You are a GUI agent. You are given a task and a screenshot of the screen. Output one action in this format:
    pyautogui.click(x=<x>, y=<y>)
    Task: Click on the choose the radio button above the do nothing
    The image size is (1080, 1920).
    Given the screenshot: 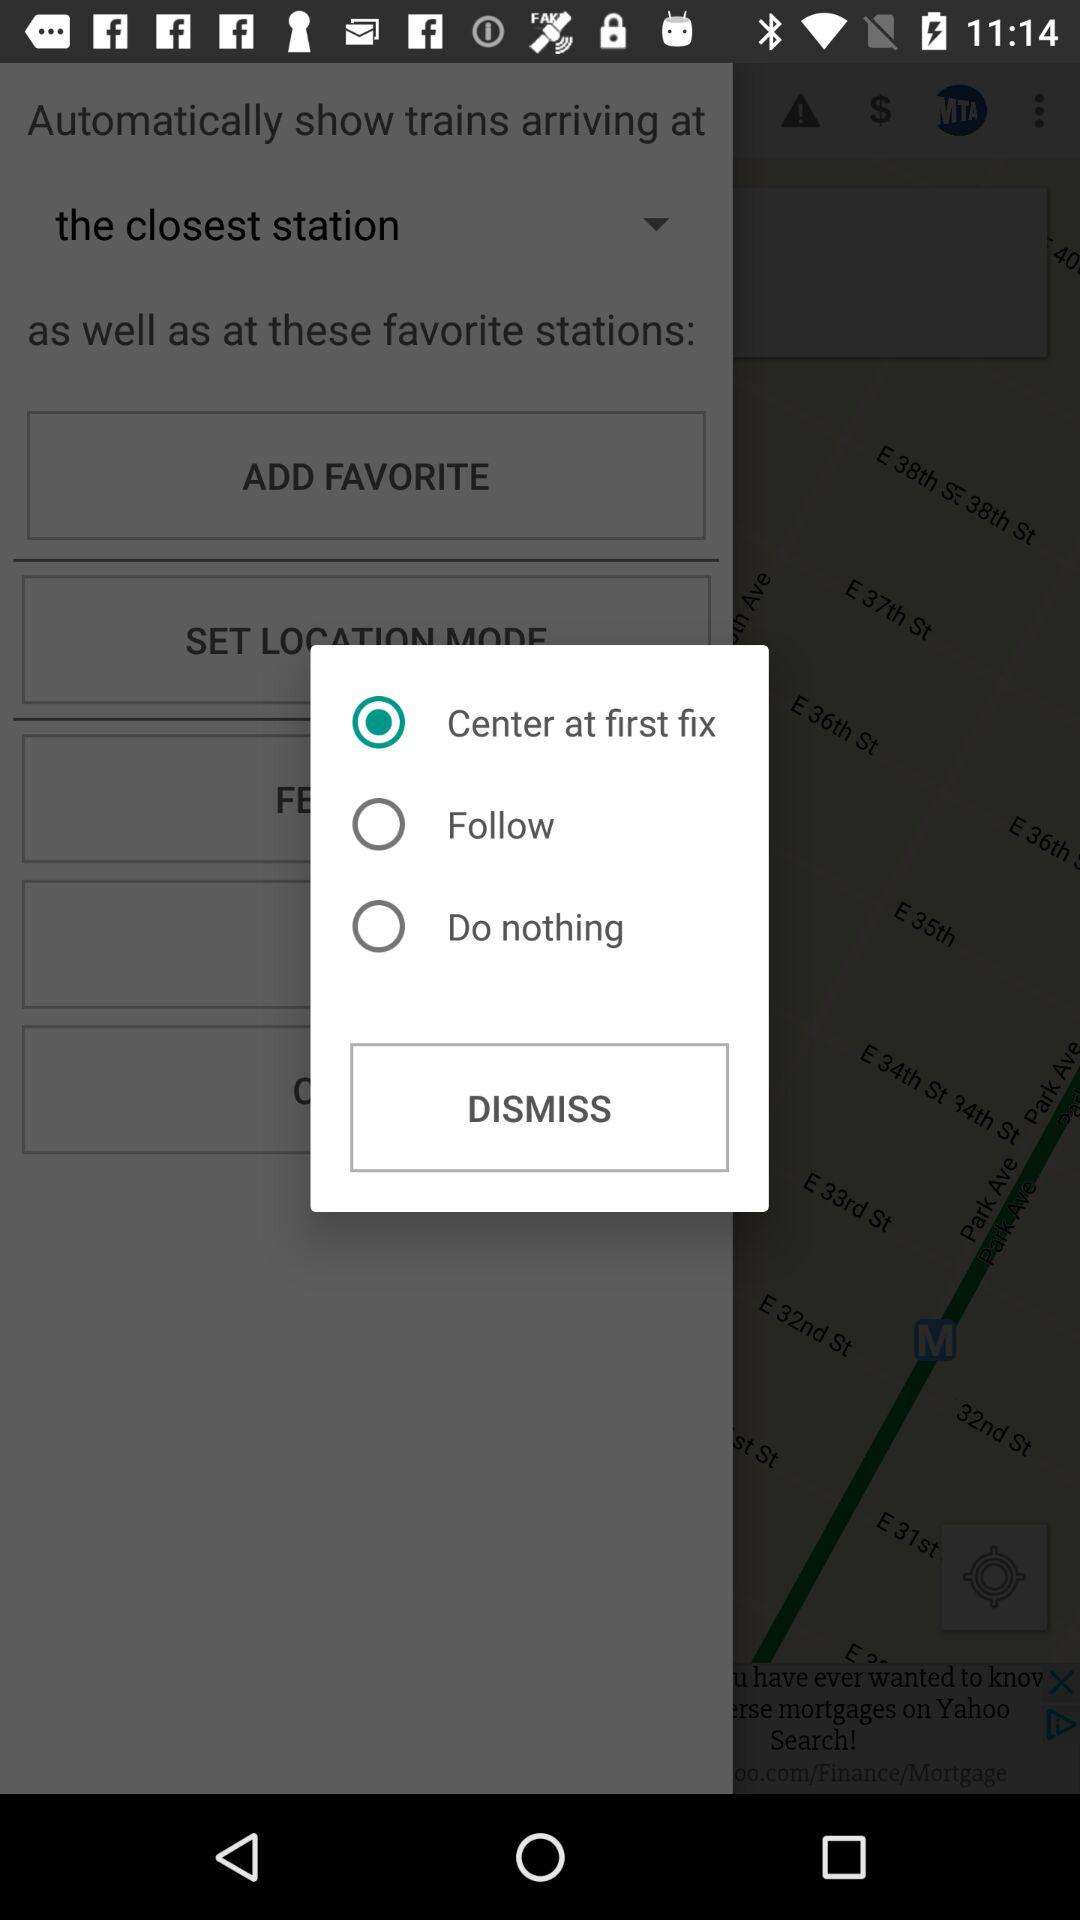 What is the action you would take?
    pyautogui.click(x=458, y=824)
    